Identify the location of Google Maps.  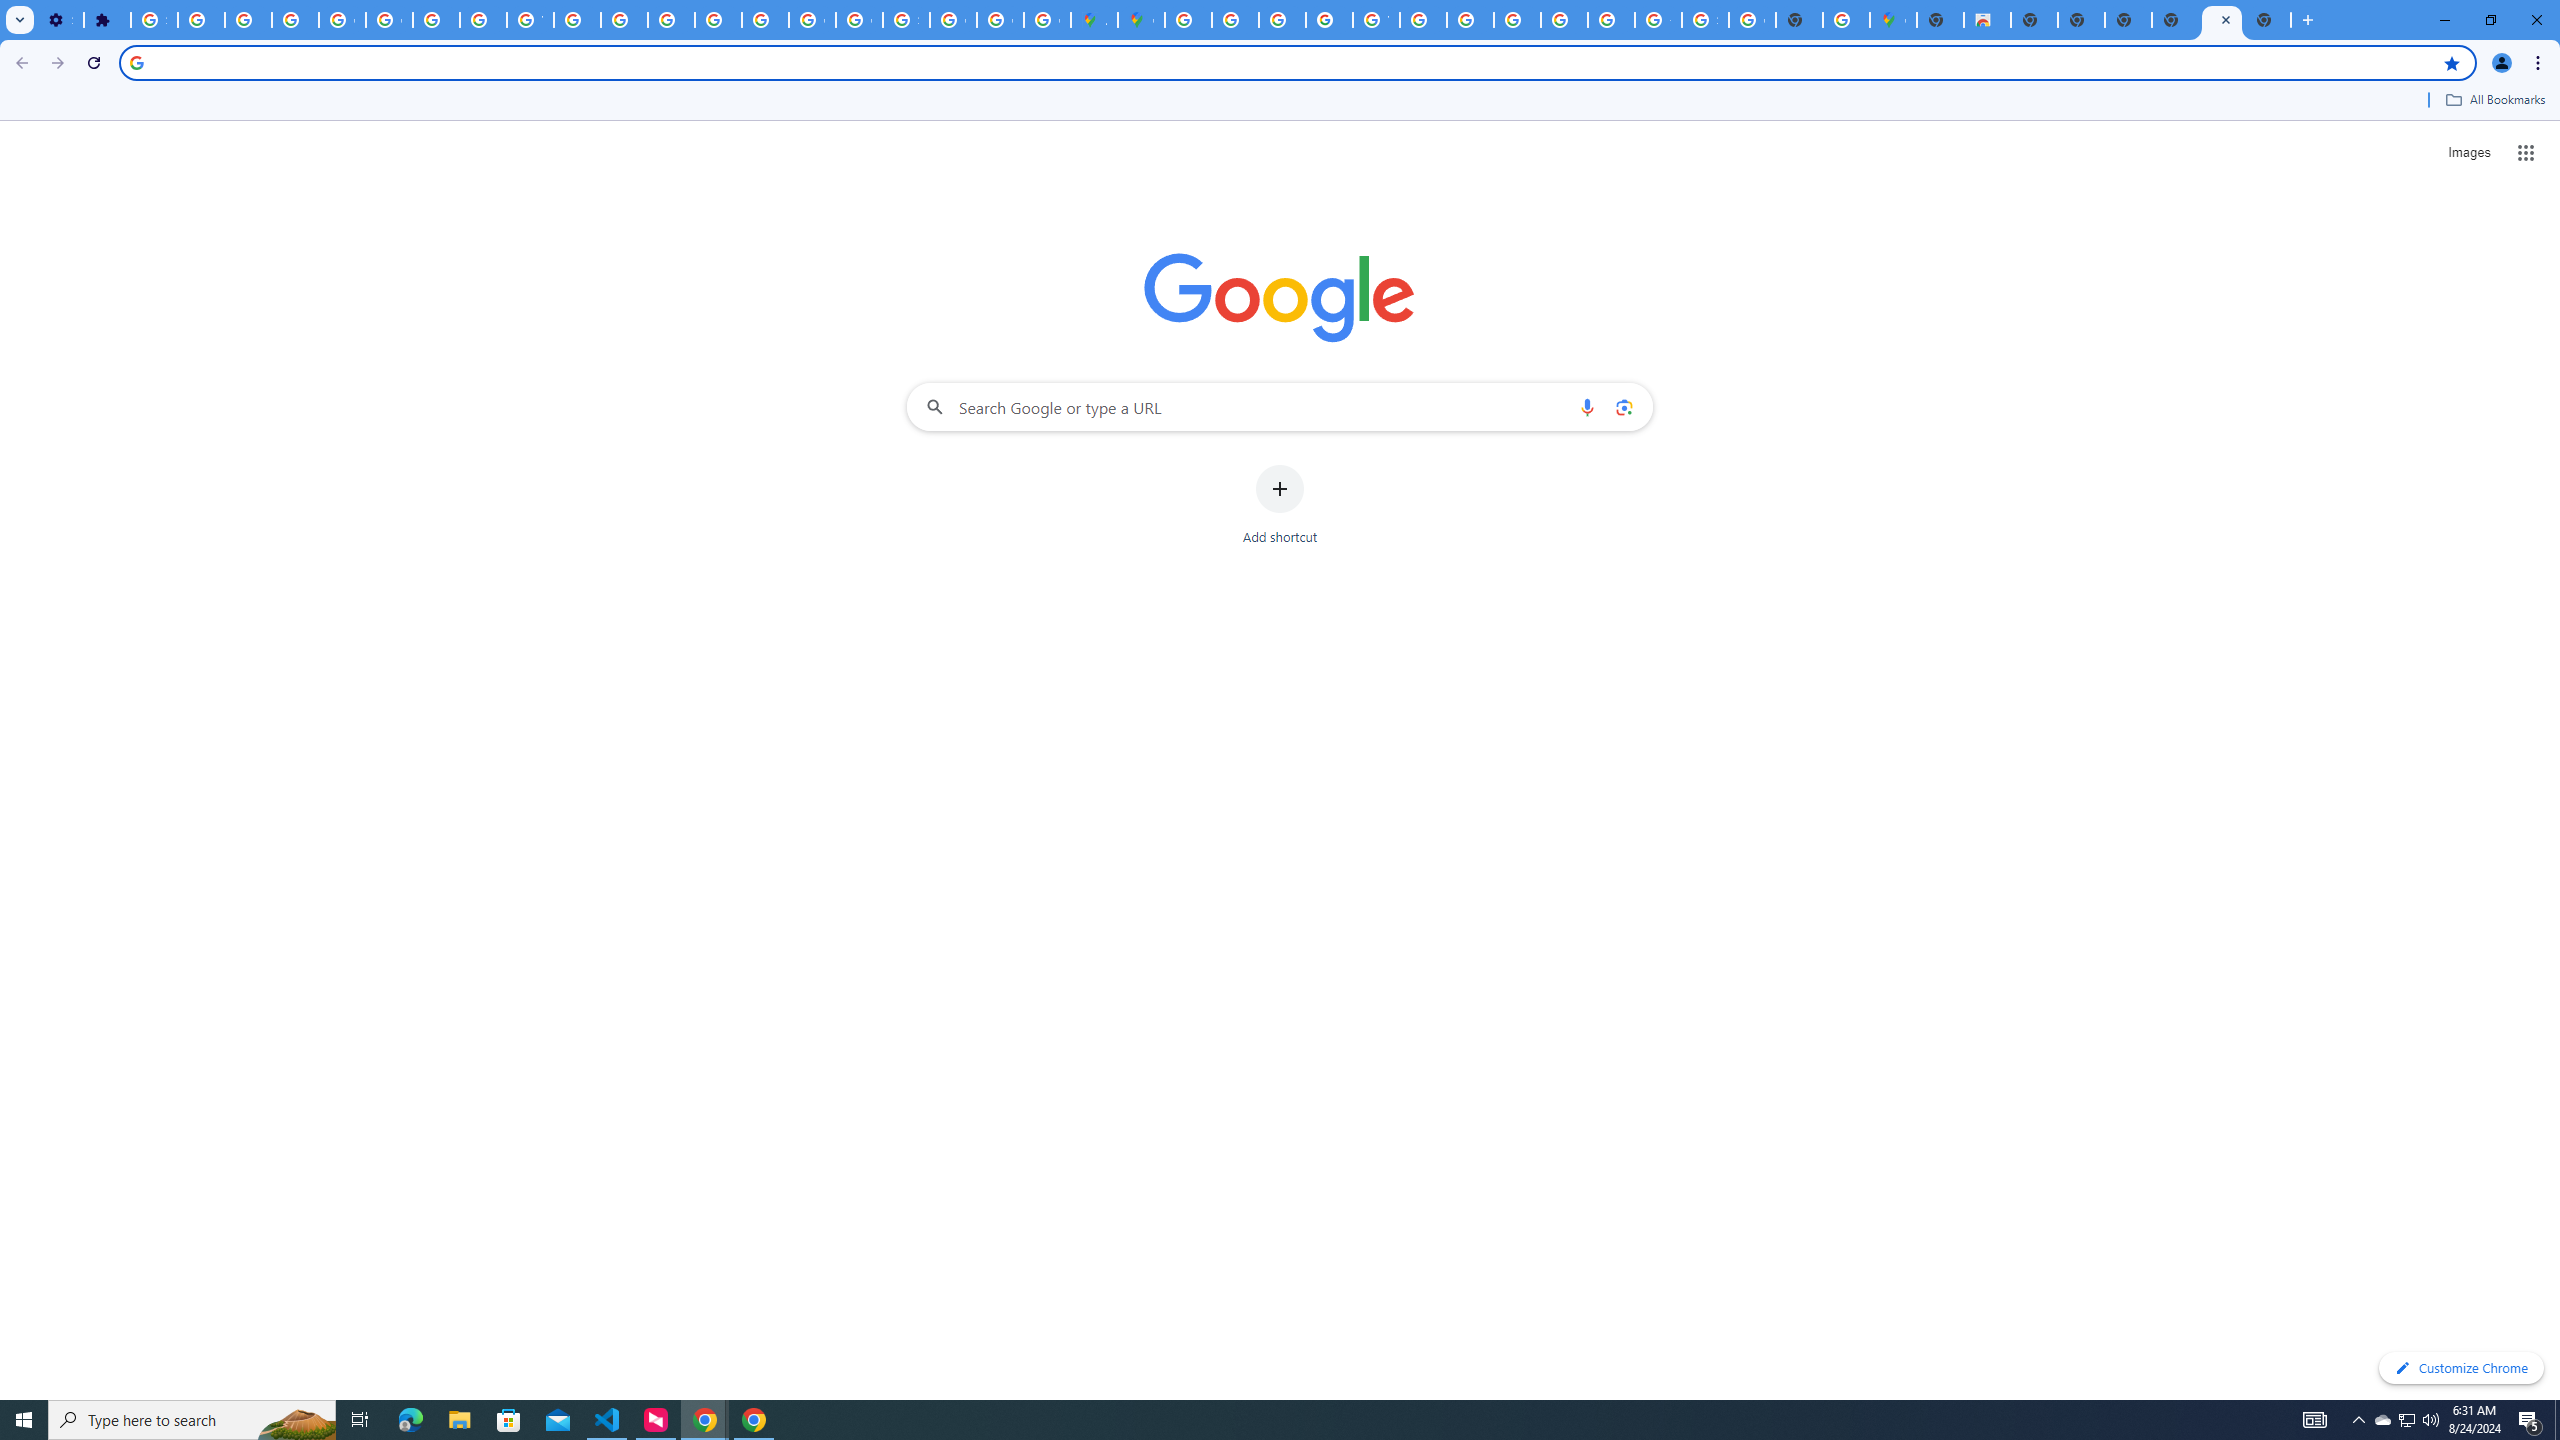
(1893, 20).